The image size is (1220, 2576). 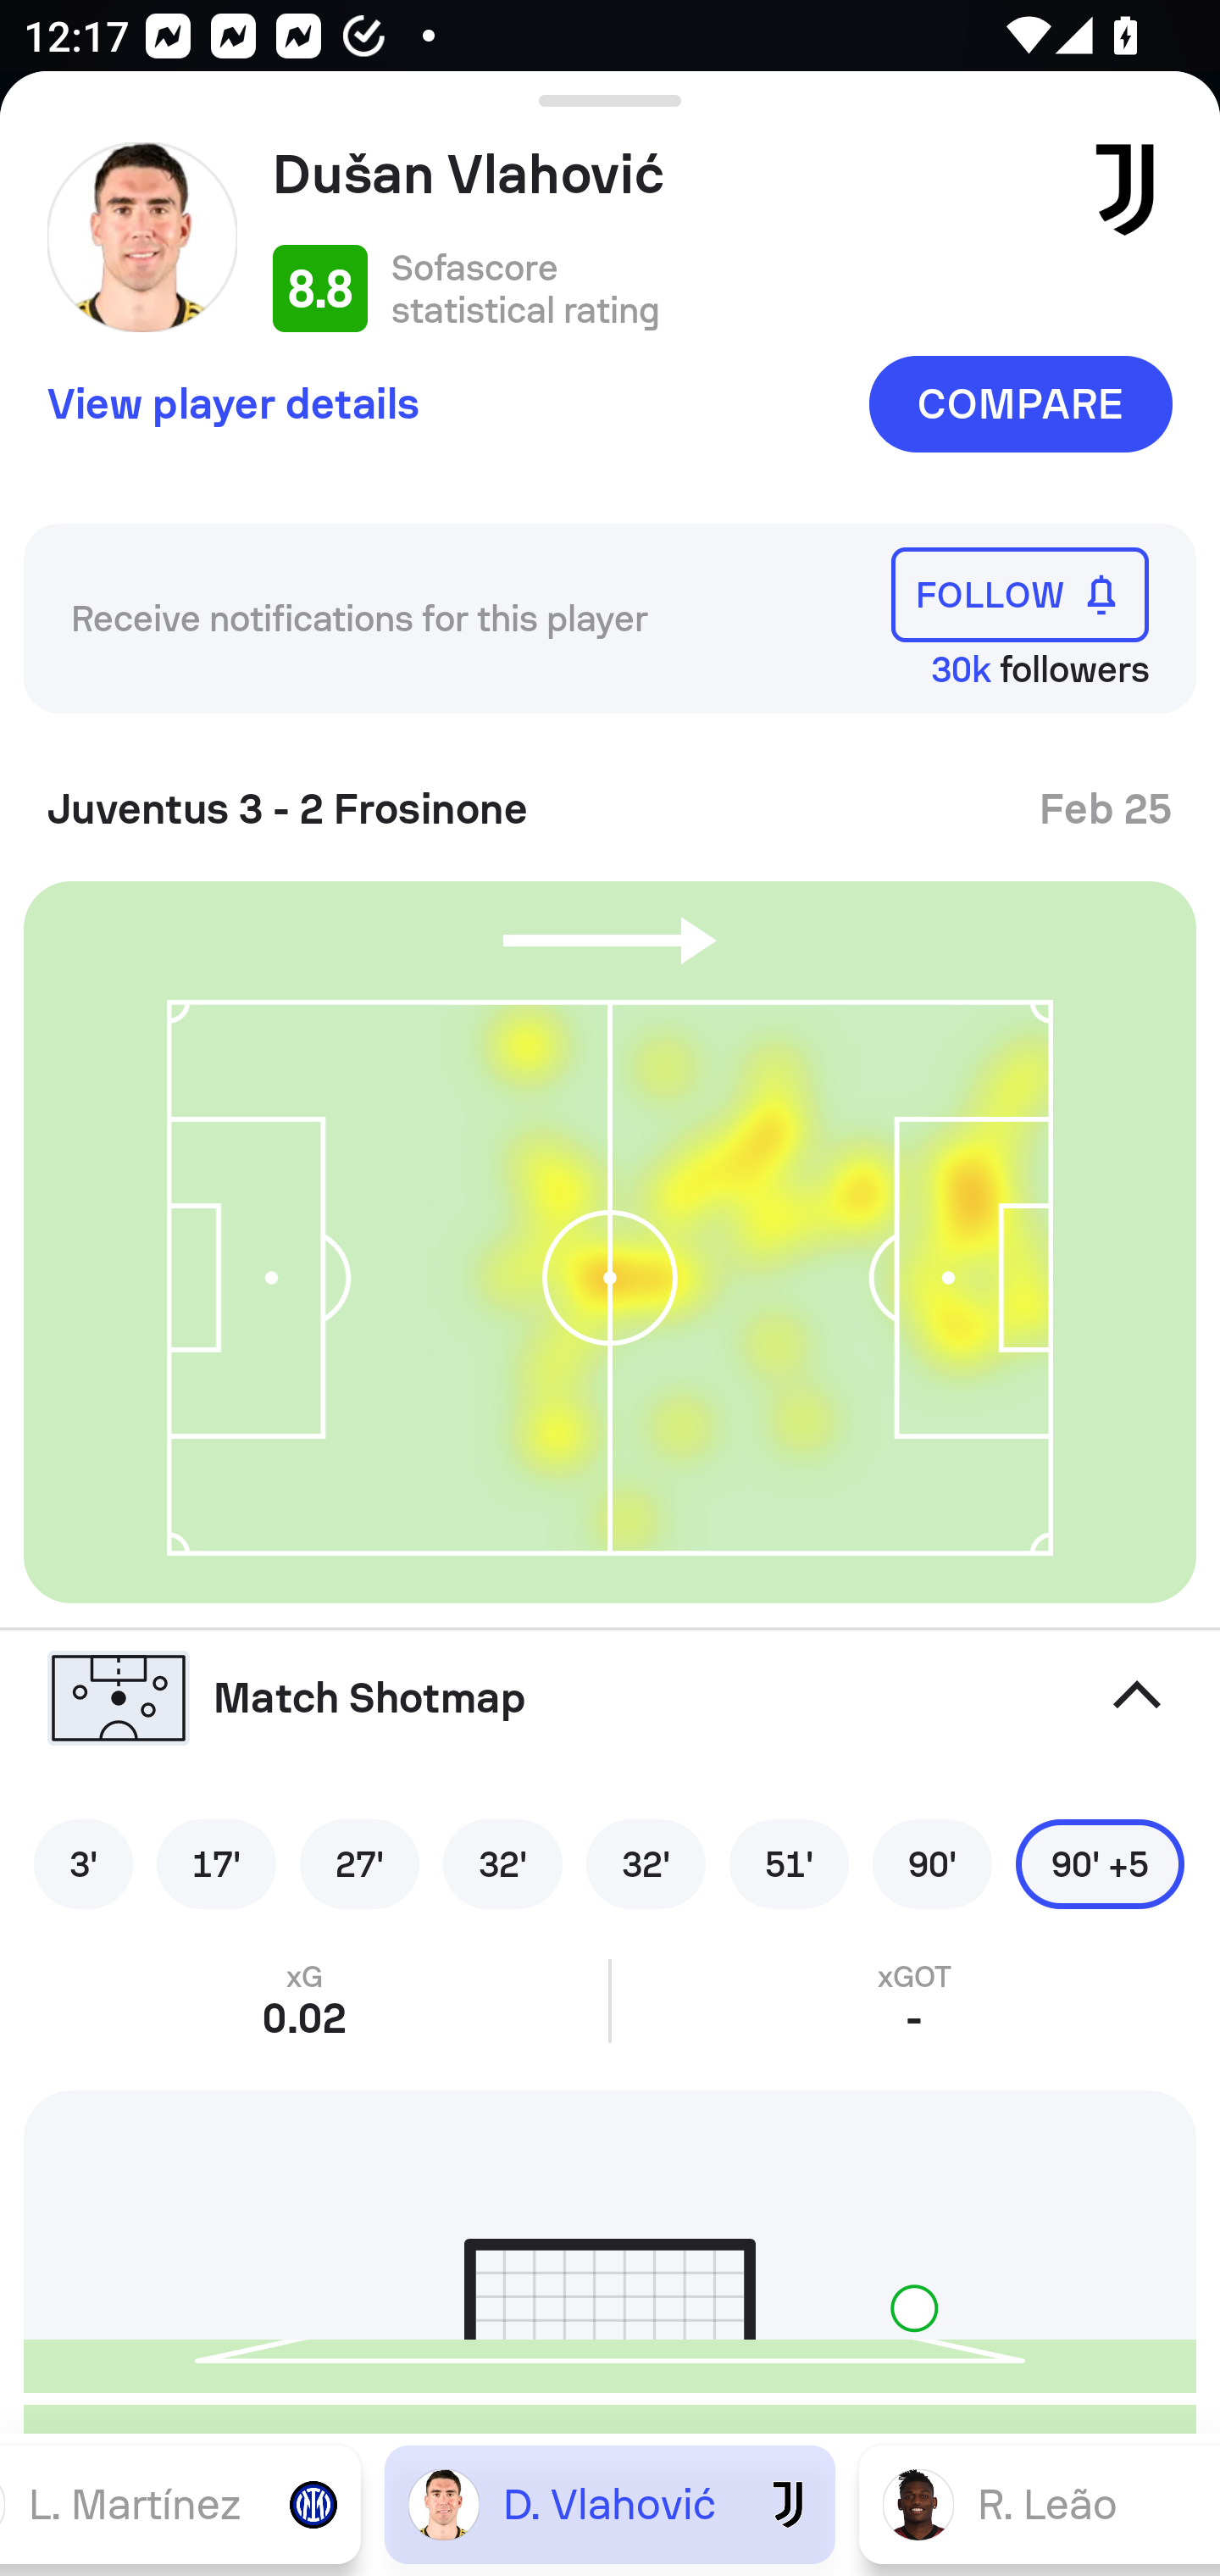 What do you see at coordinates (1020, 404) in the screenshot?
I see `COMPARE` at bounding box center [1020, 404].